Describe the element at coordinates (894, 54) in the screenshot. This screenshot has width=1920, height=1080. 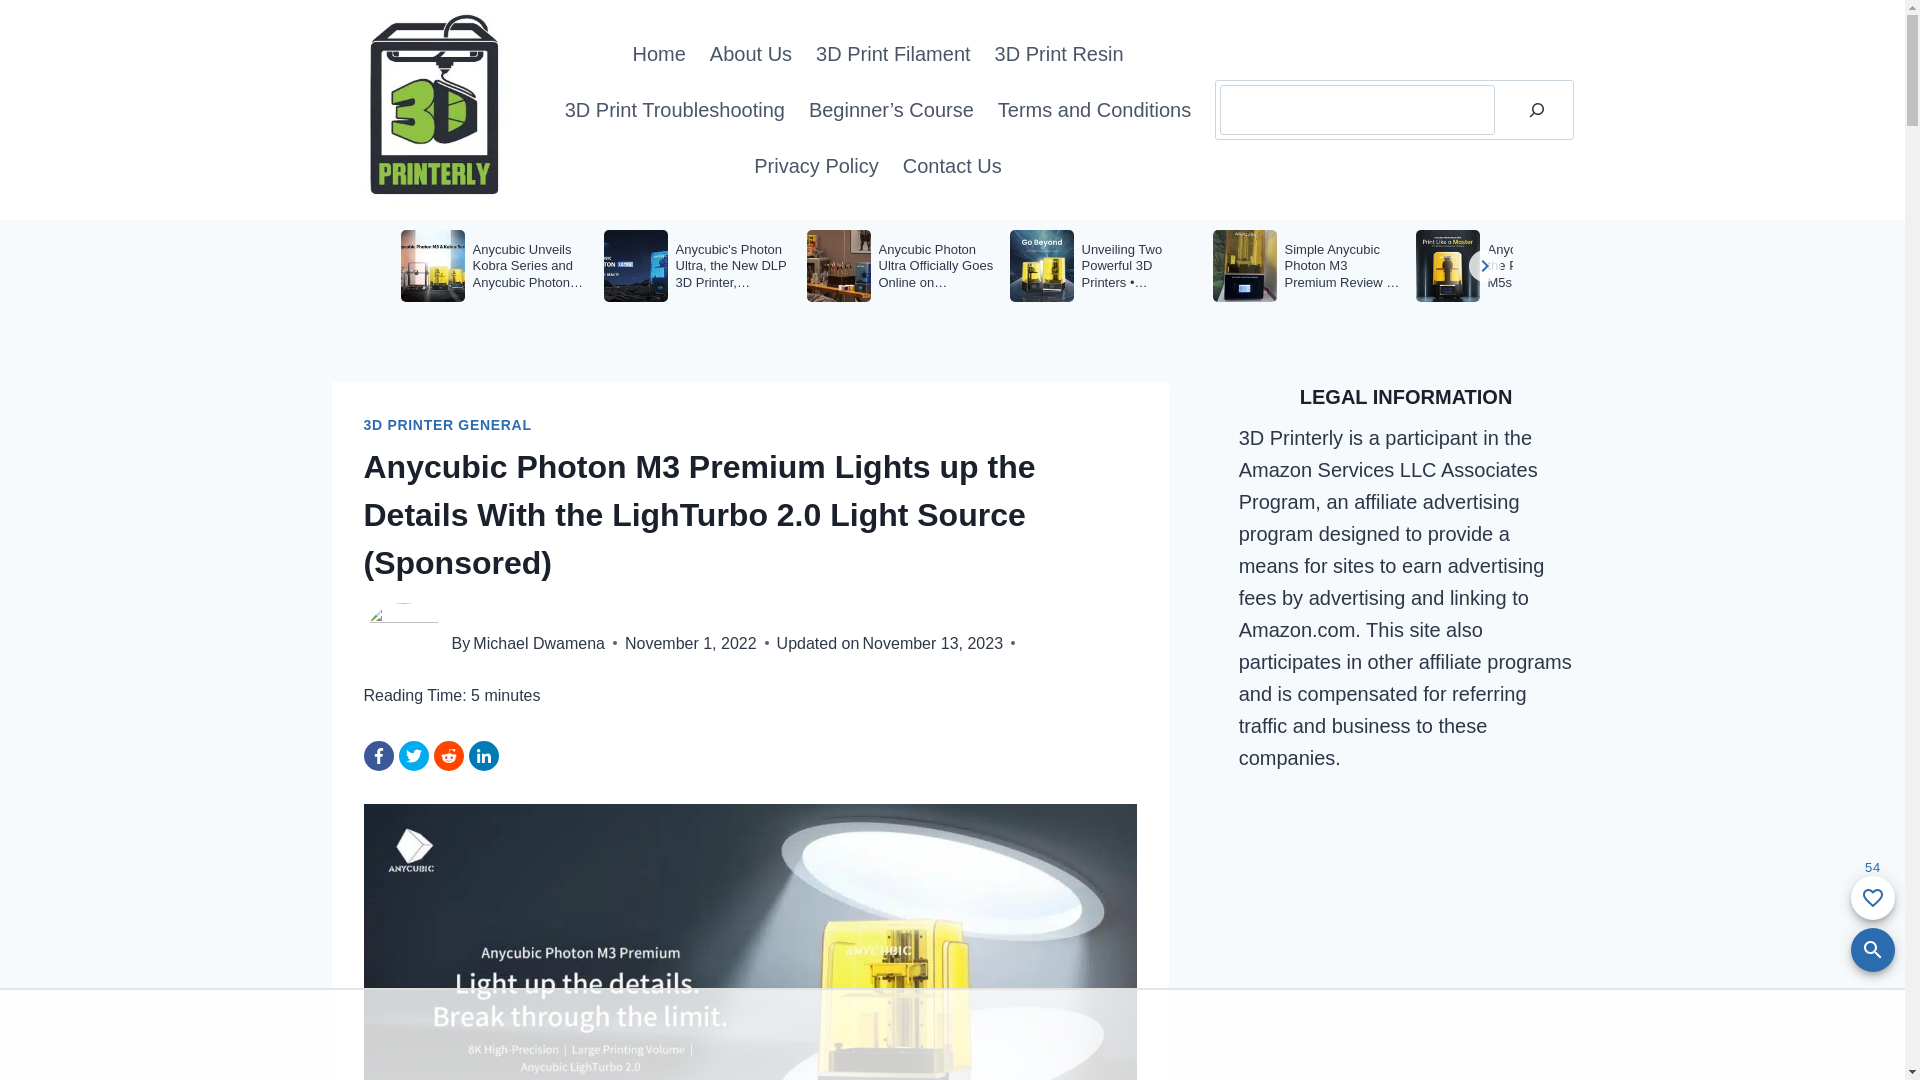
I see `3D Print Filament` at that location.